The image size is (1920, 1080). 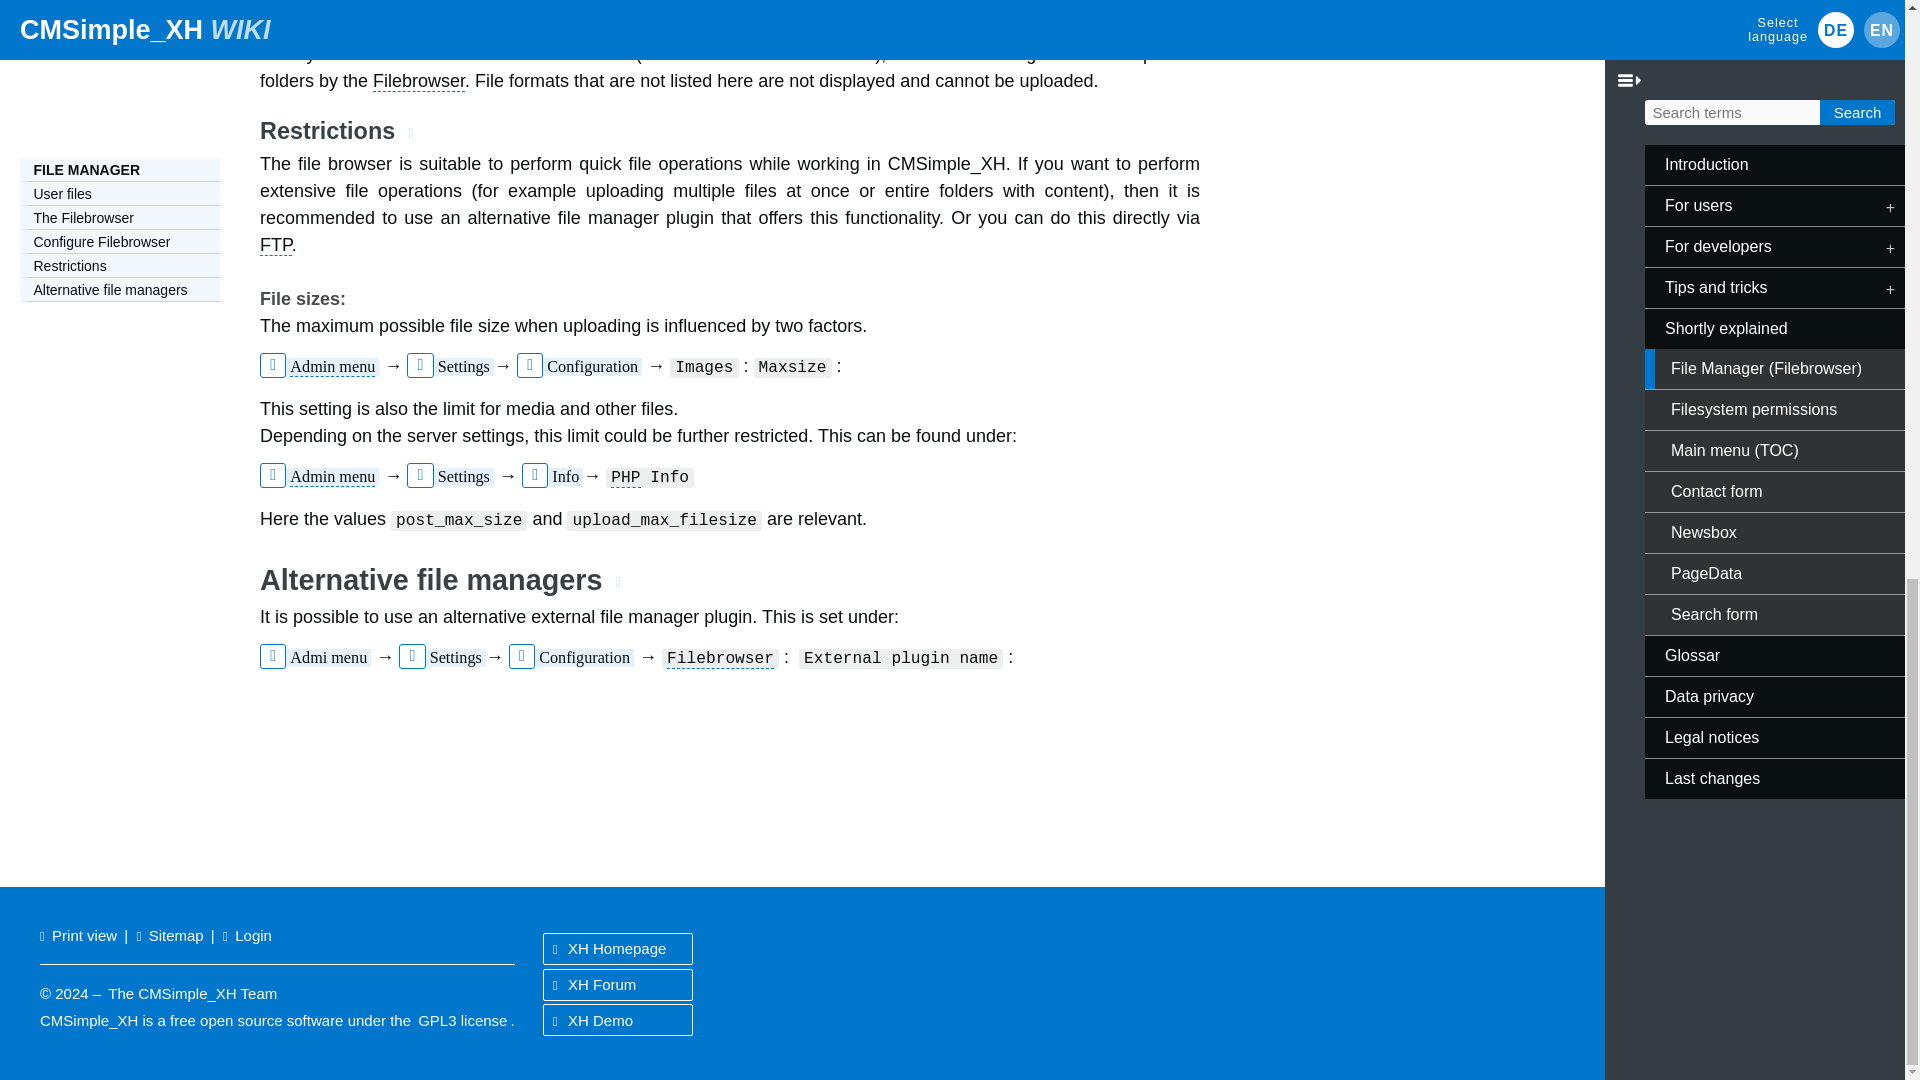 What do you see at coordinates (275, 245) in the screenshot?
I see `FTP` at bounding box center [275, 245].